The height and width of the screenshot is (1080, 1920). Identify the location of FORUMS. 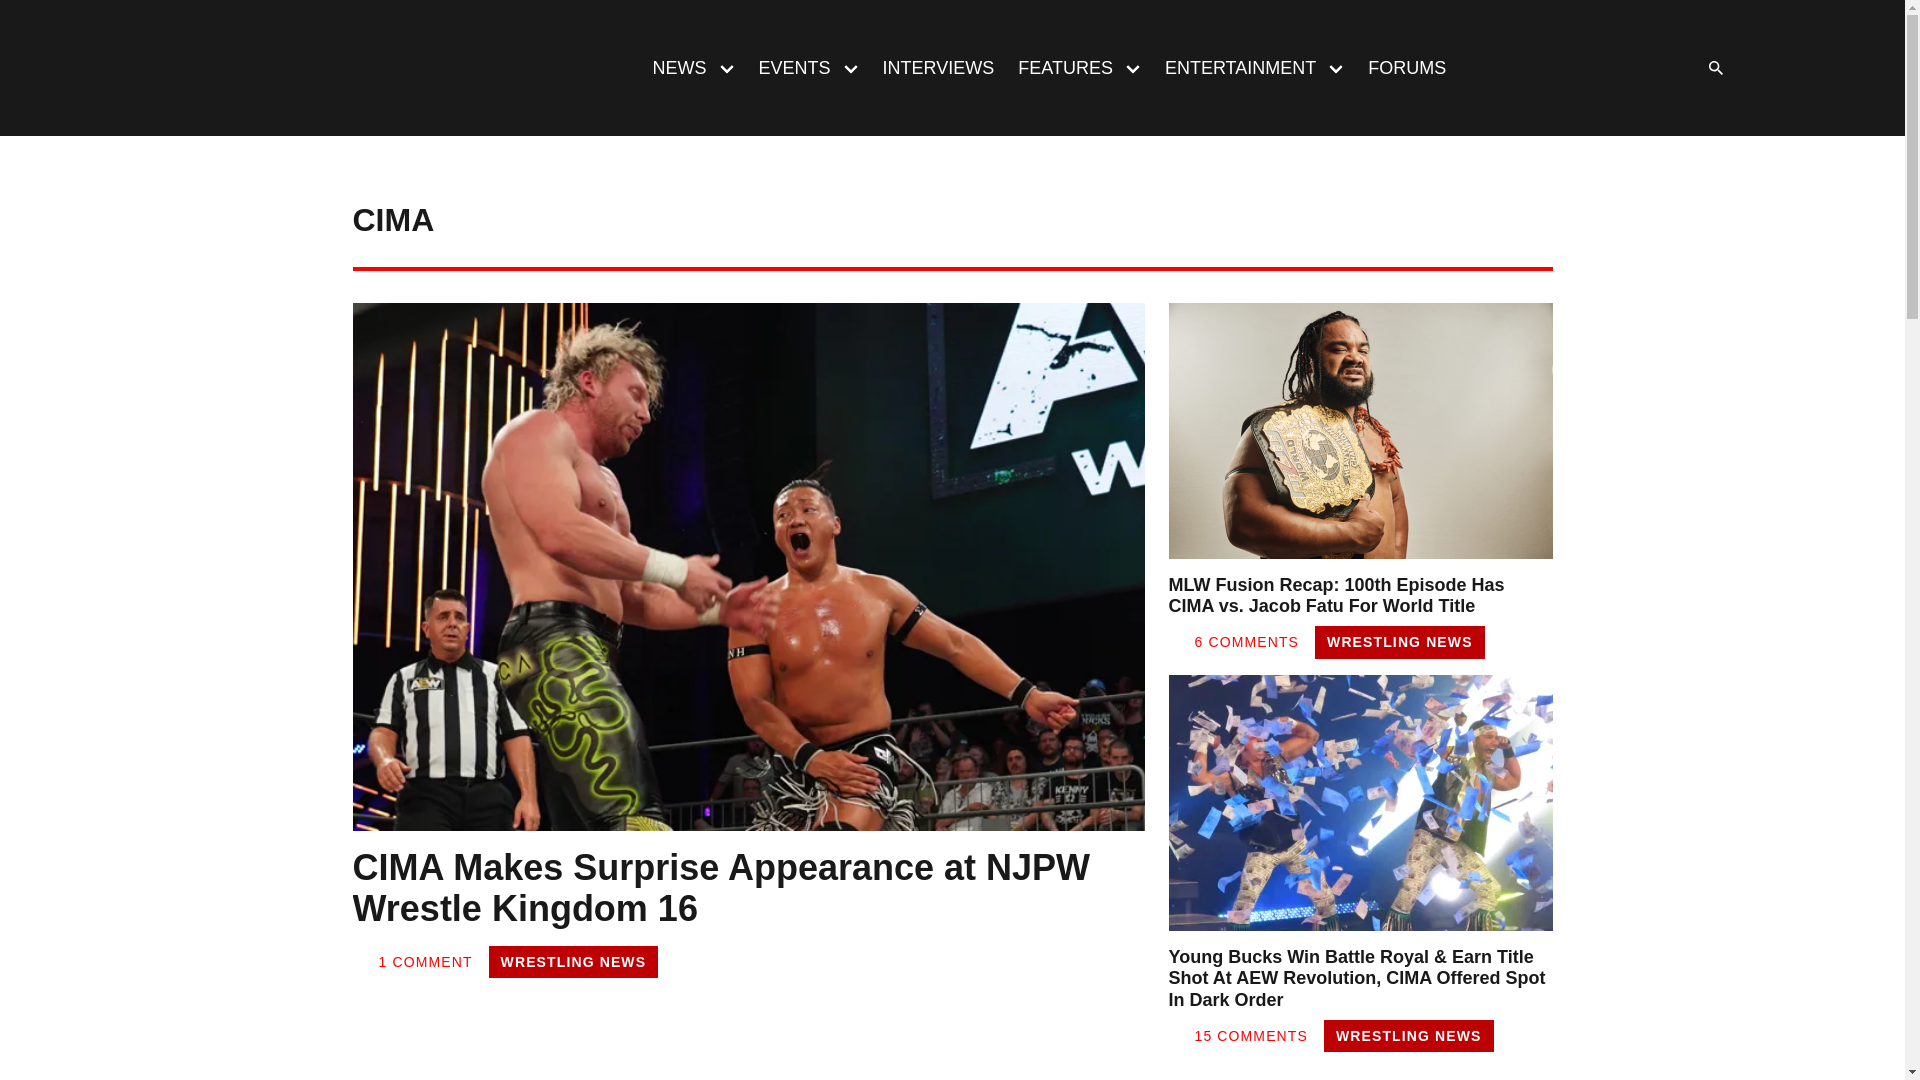
(1406, 68).